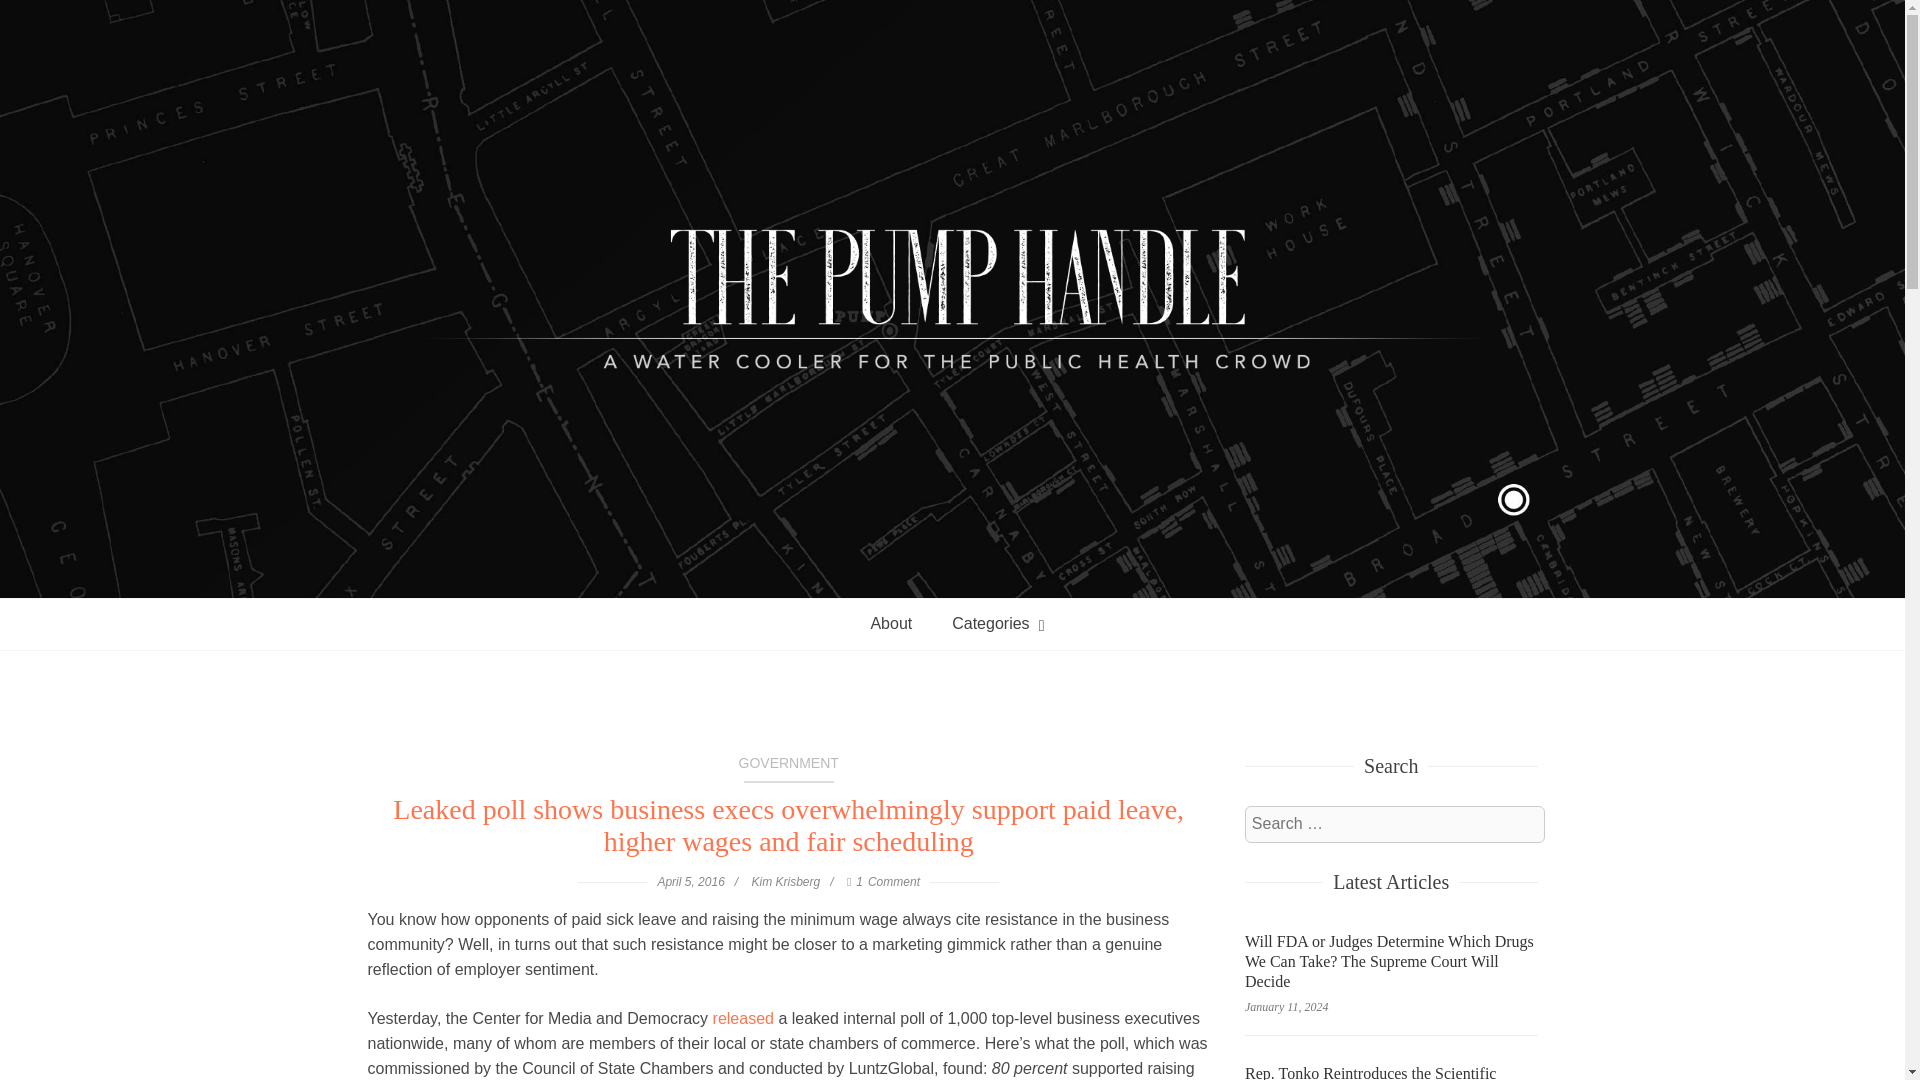  I want to click on About, so click(890, 624).